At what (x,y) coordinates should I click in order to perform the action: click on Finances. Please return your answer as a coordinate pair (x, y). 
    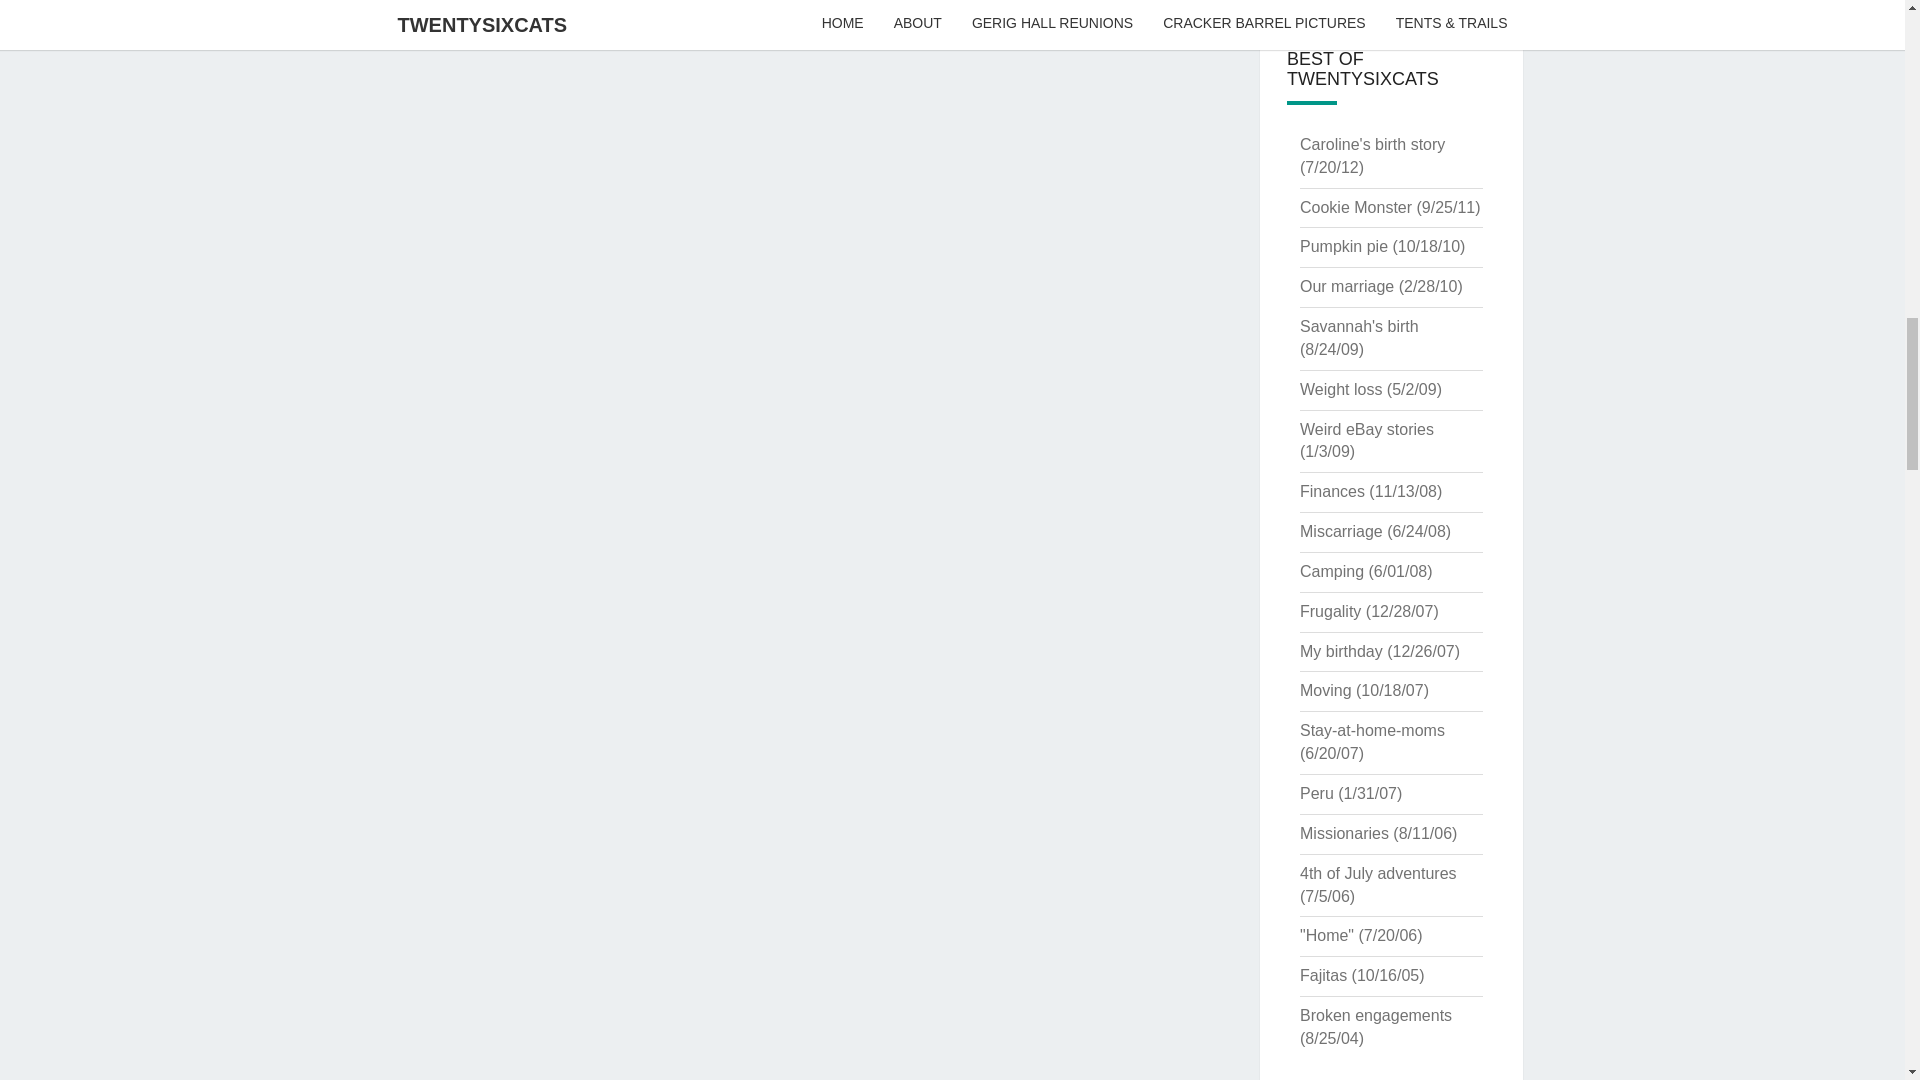
    Looking at the image, I should click on (1332, 491).